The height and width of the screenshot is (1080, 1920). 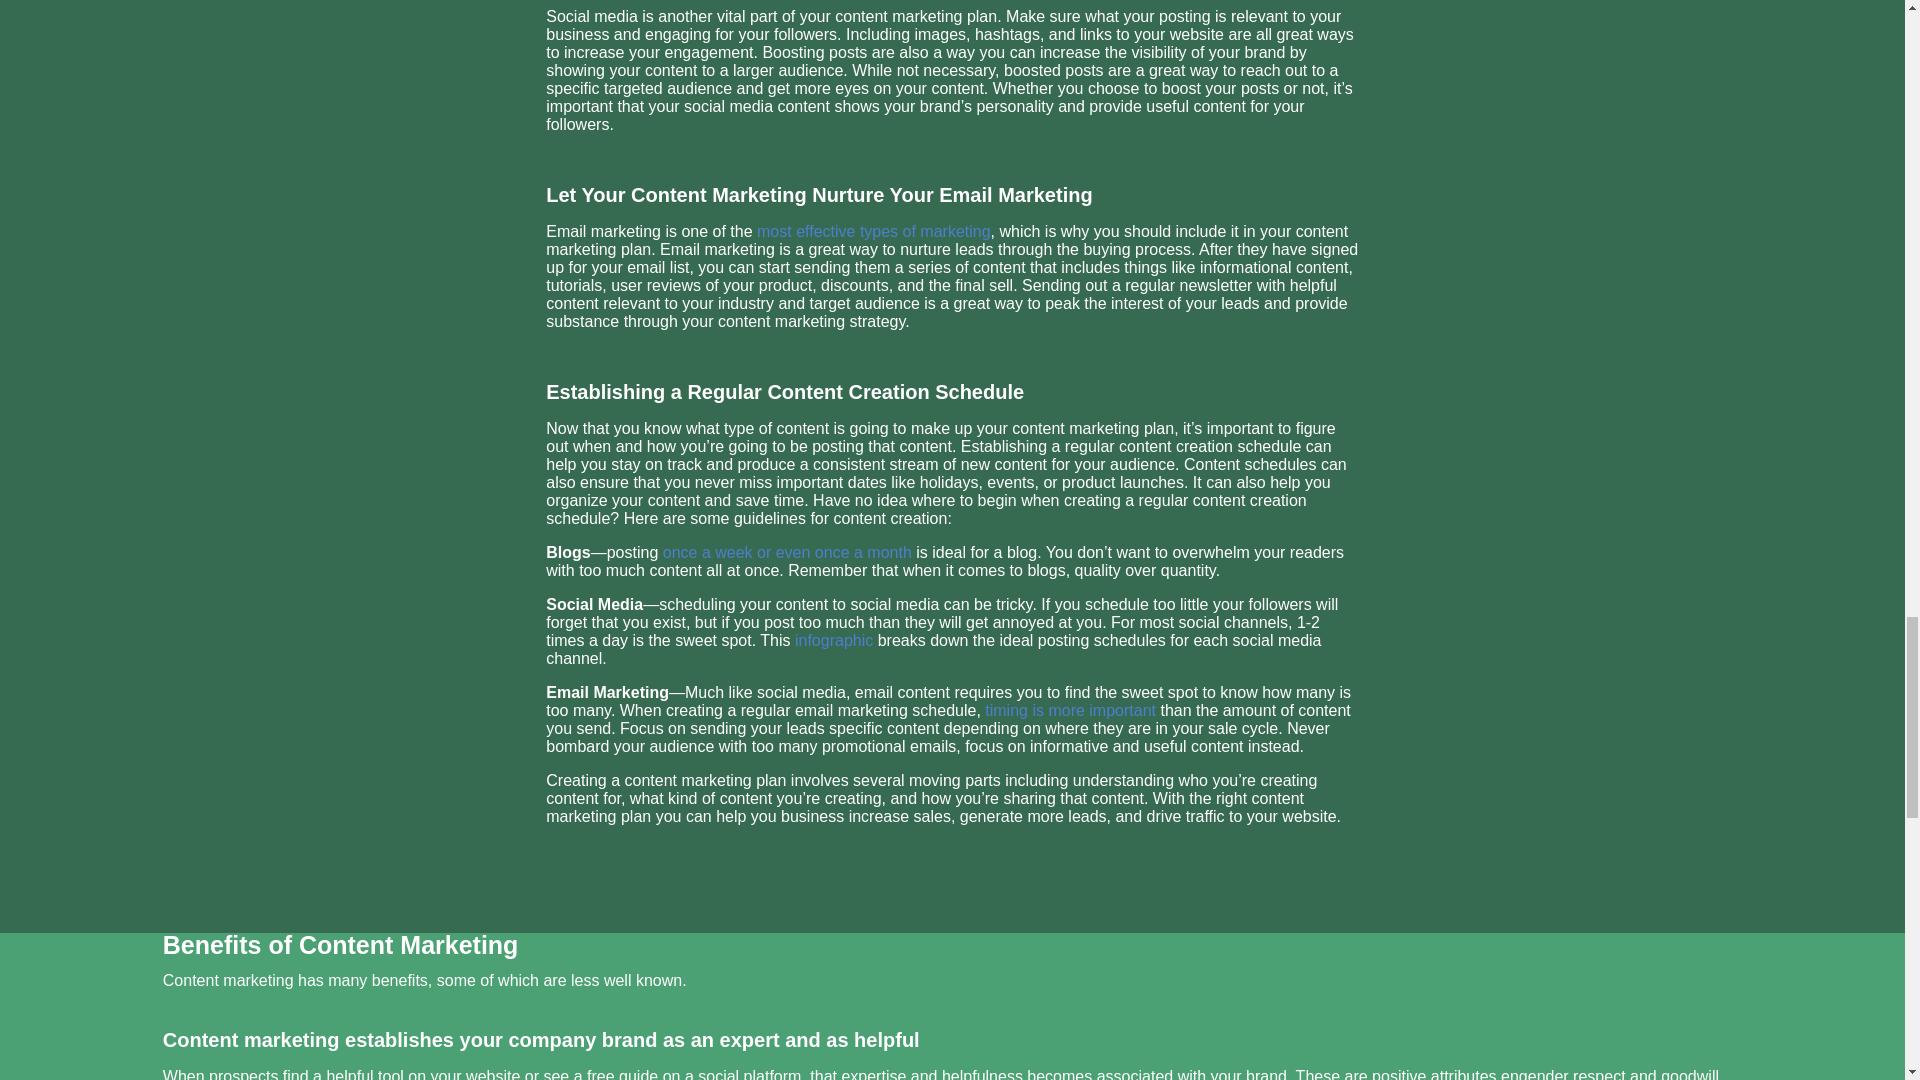 I want to click on infographic, so click(x=834, y=640).